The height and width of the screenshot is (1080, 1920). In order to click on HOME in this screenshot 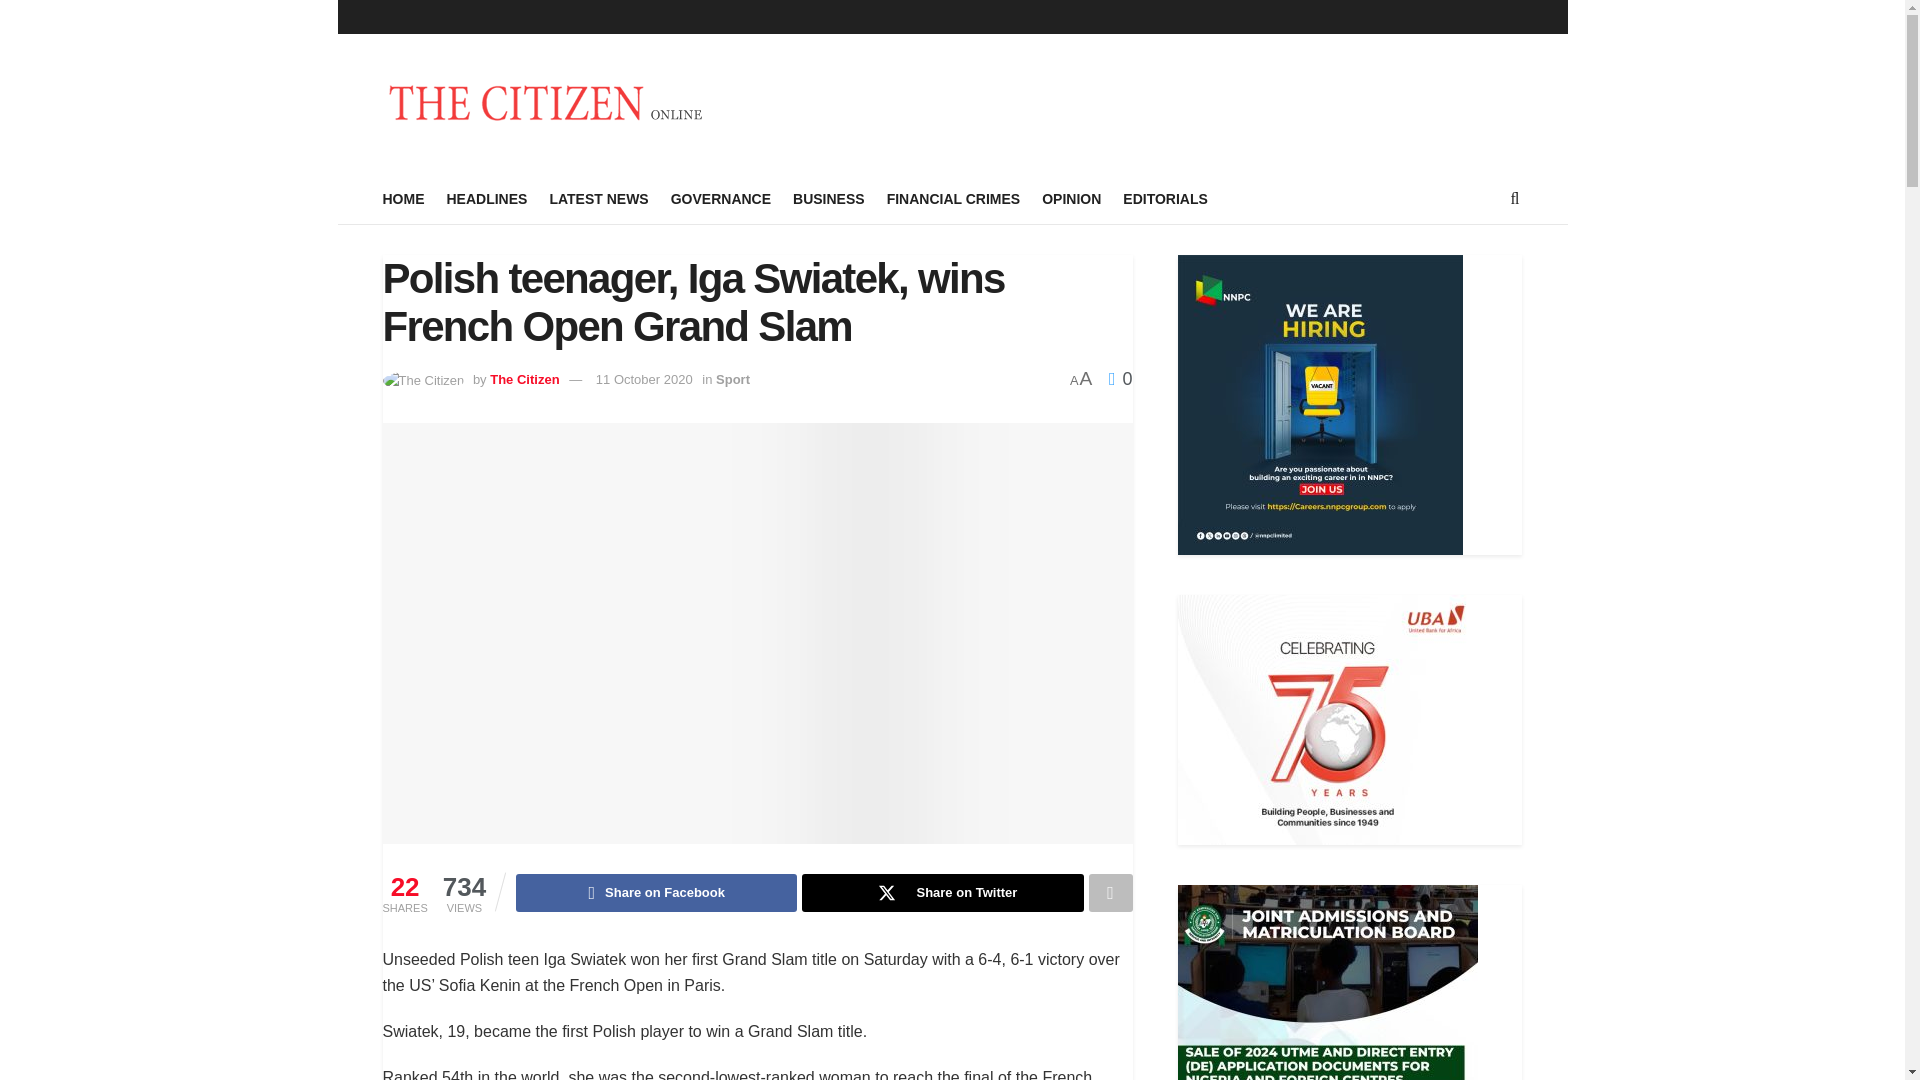, I will do `click(403, 198)`.